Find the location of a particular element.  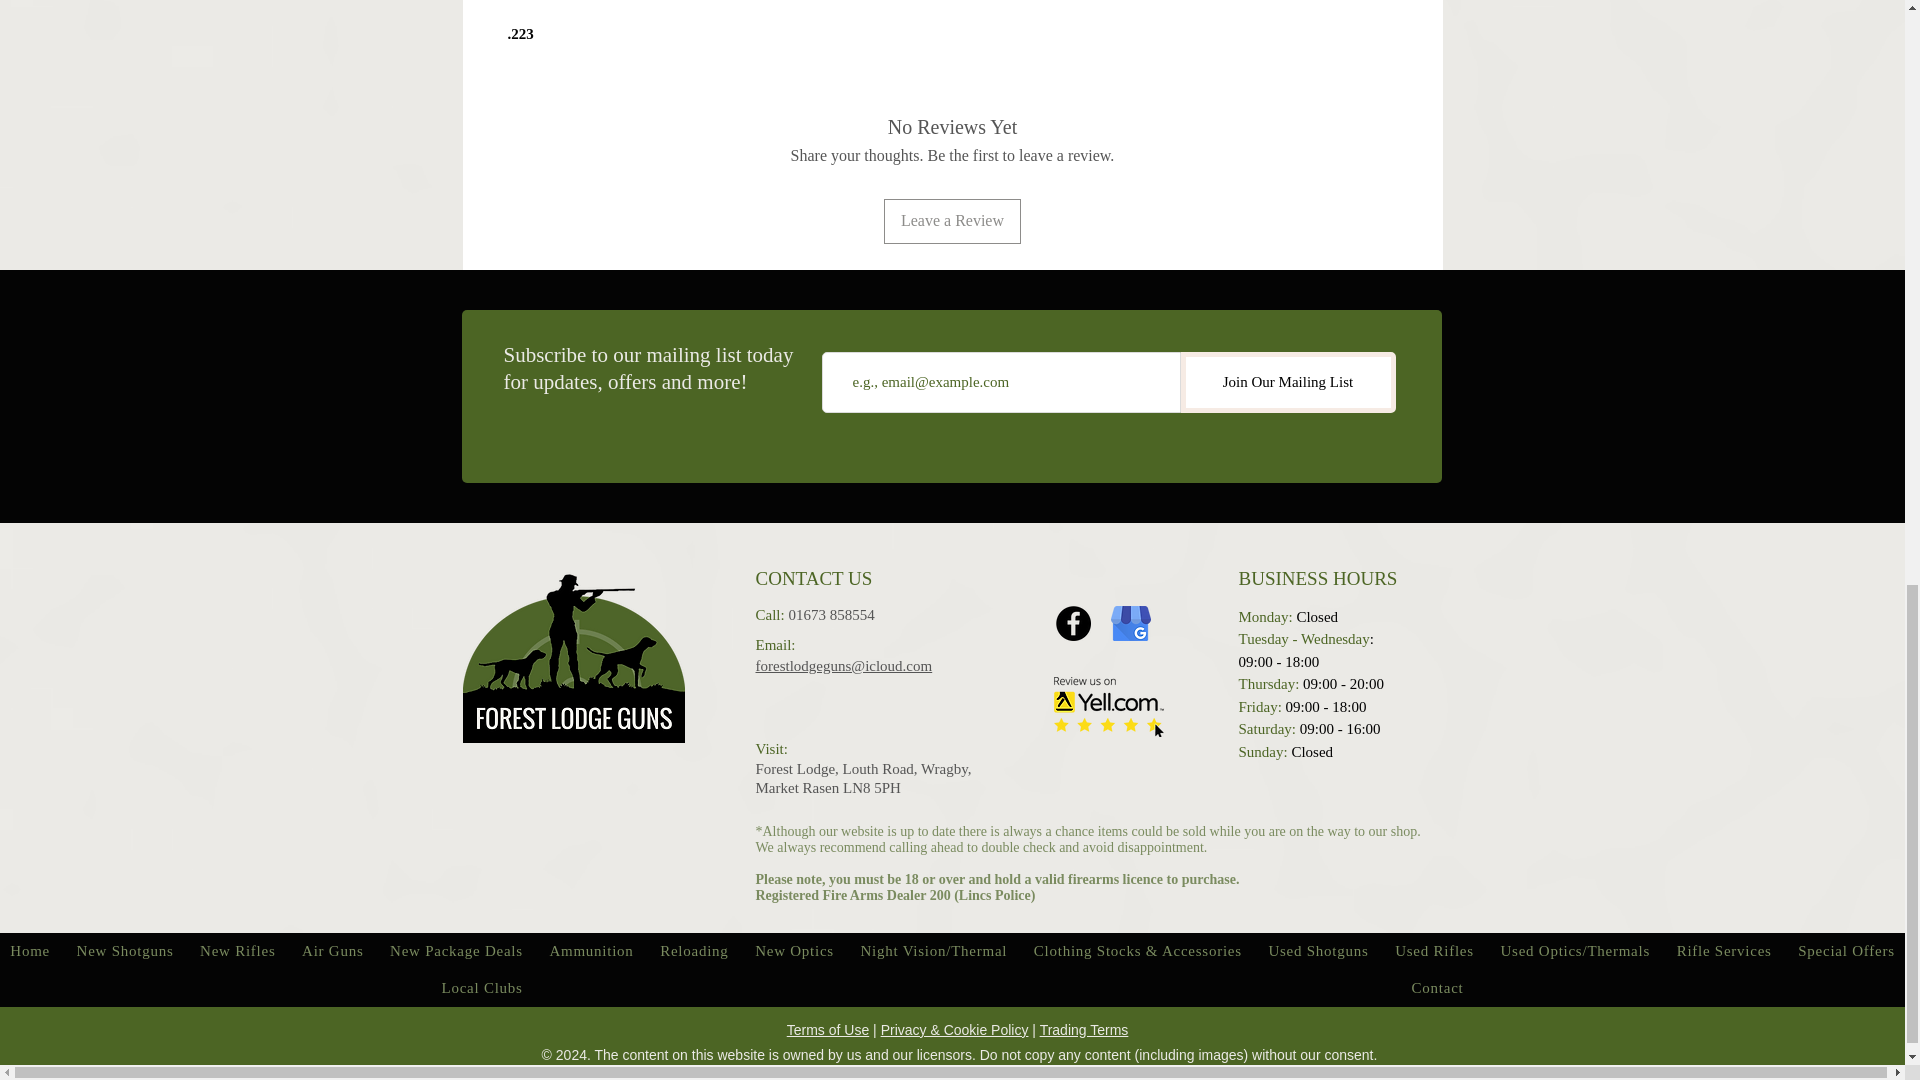

Contact is located at coordinates (1436, 988).